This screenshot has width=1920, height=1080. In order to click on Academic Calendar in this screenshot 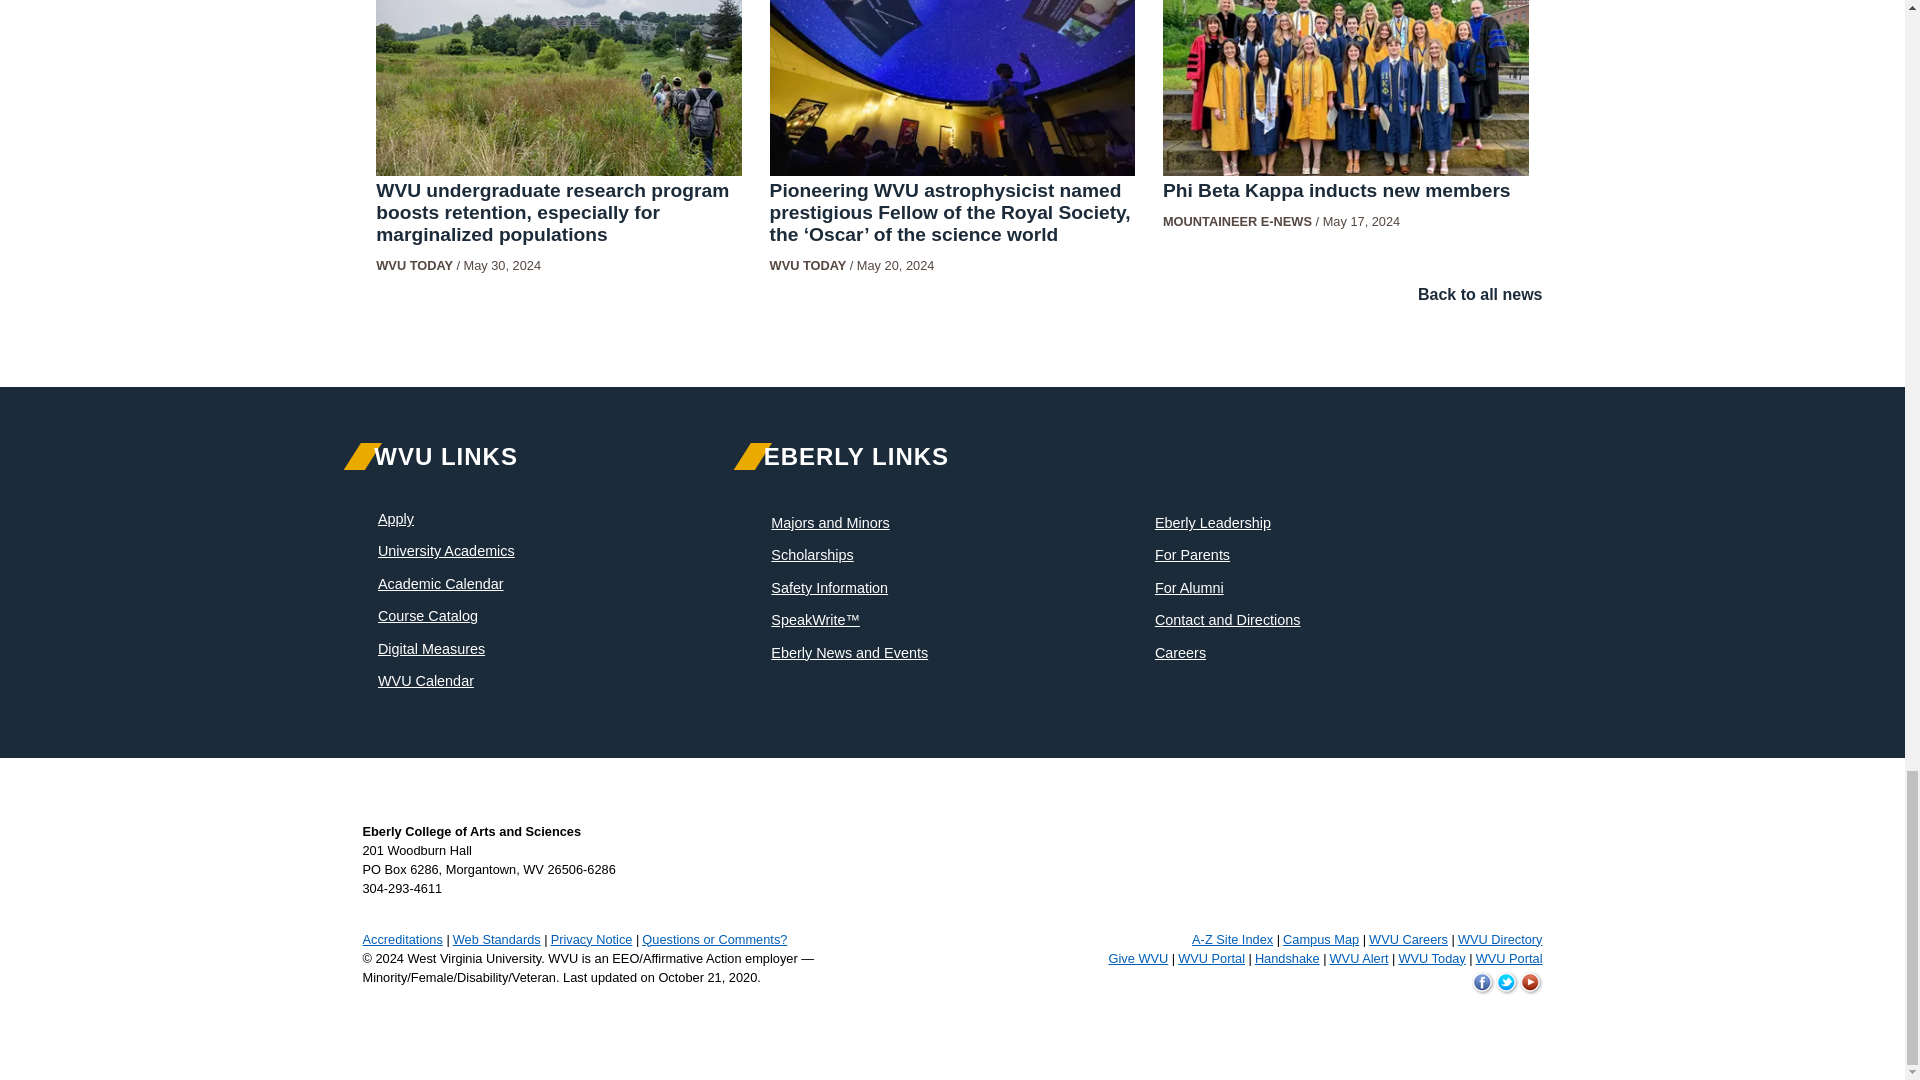, I will do `click(440, 583)`.